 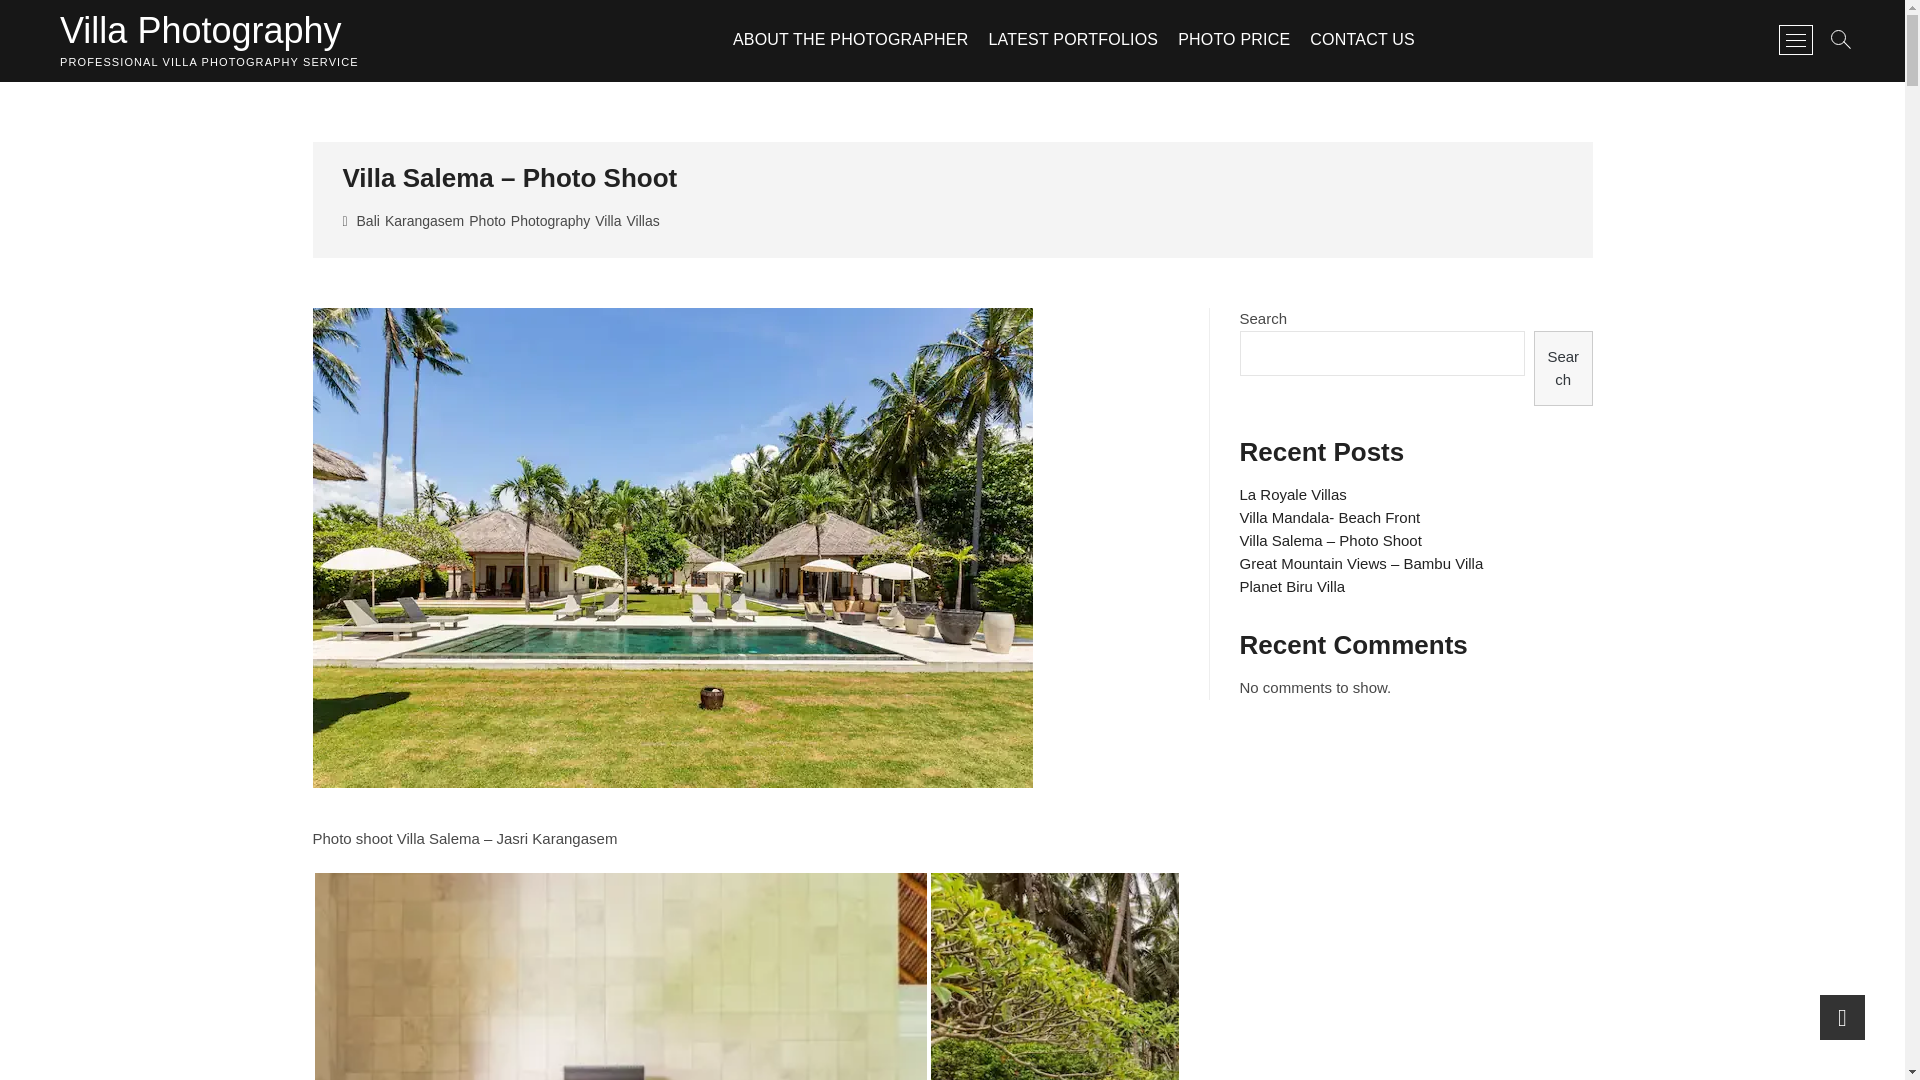 I want to click on Villa-Salema-0787-4244-b3d0-0717b846a206, so click(x=1272, y=976).